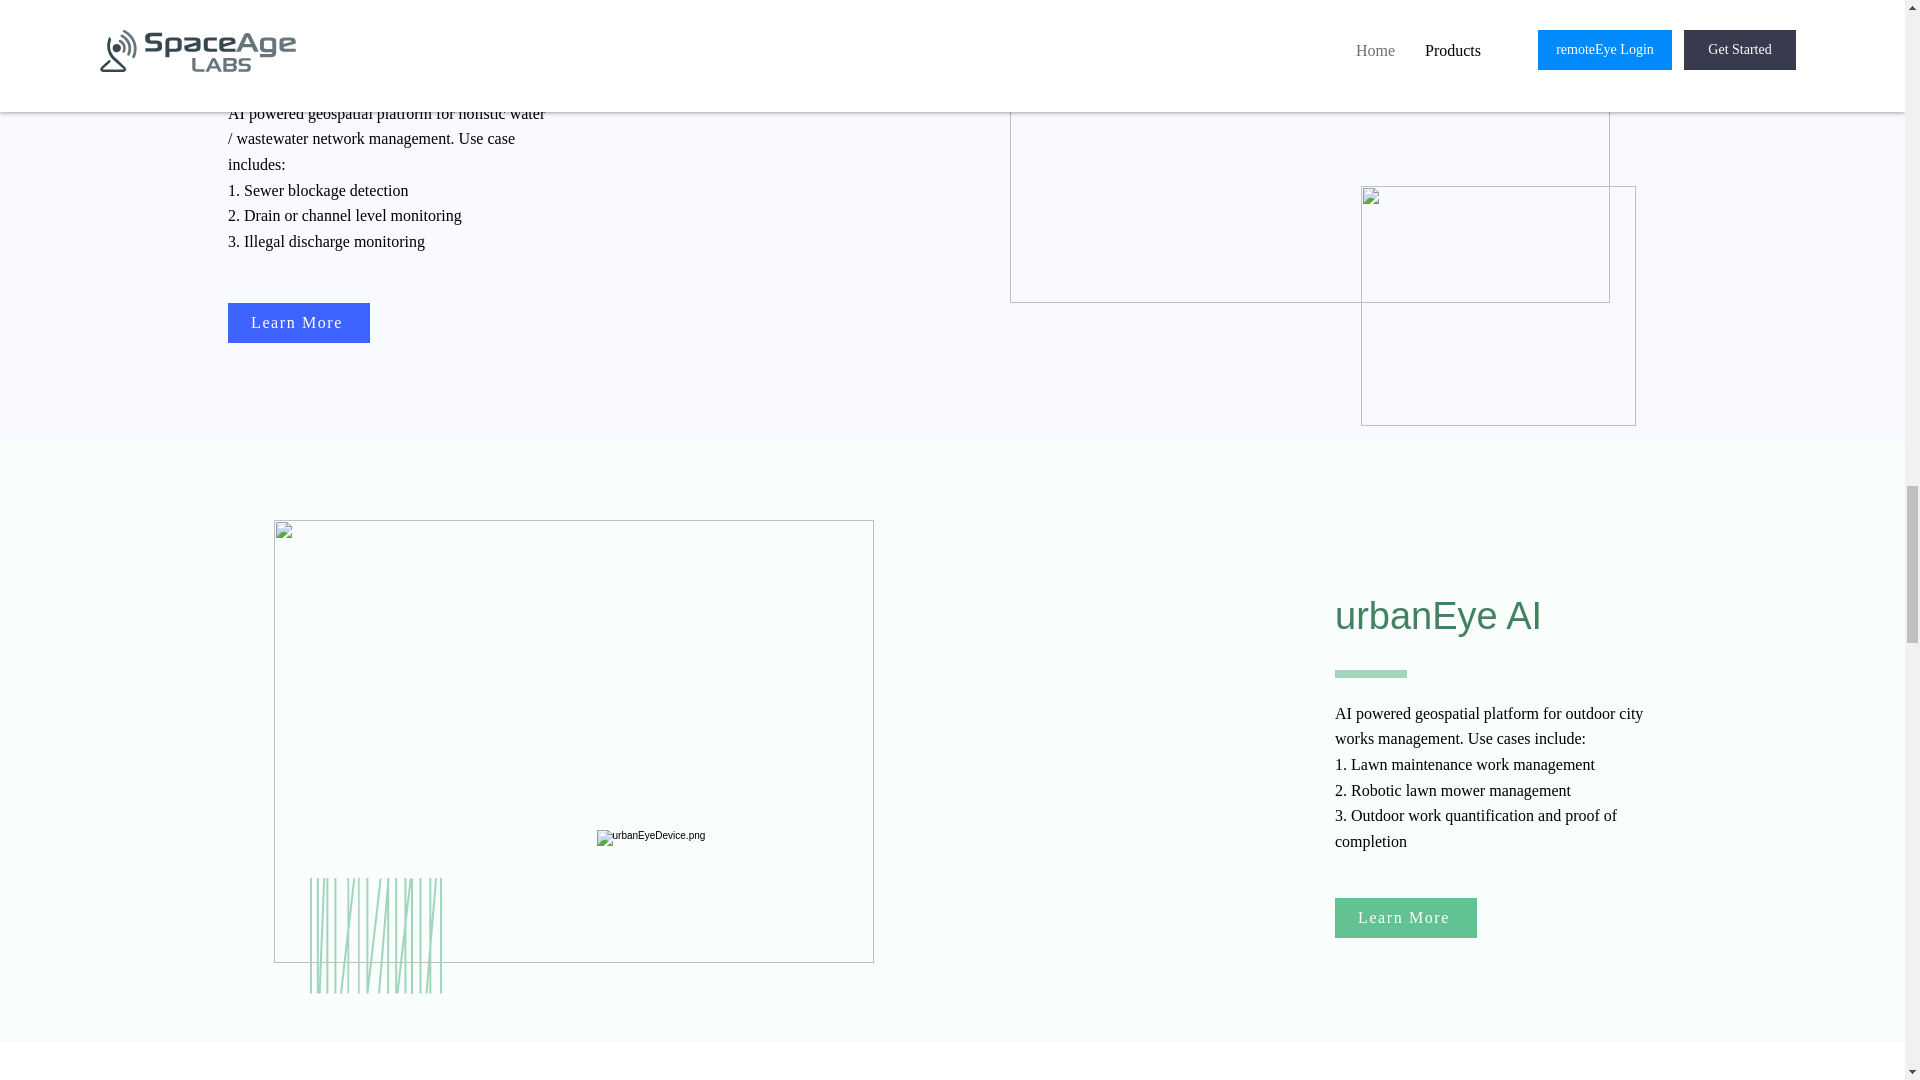 The width and height of the screenshot is (1920, 1080). I want to click on hydroeye.png, so click(1310, 152).